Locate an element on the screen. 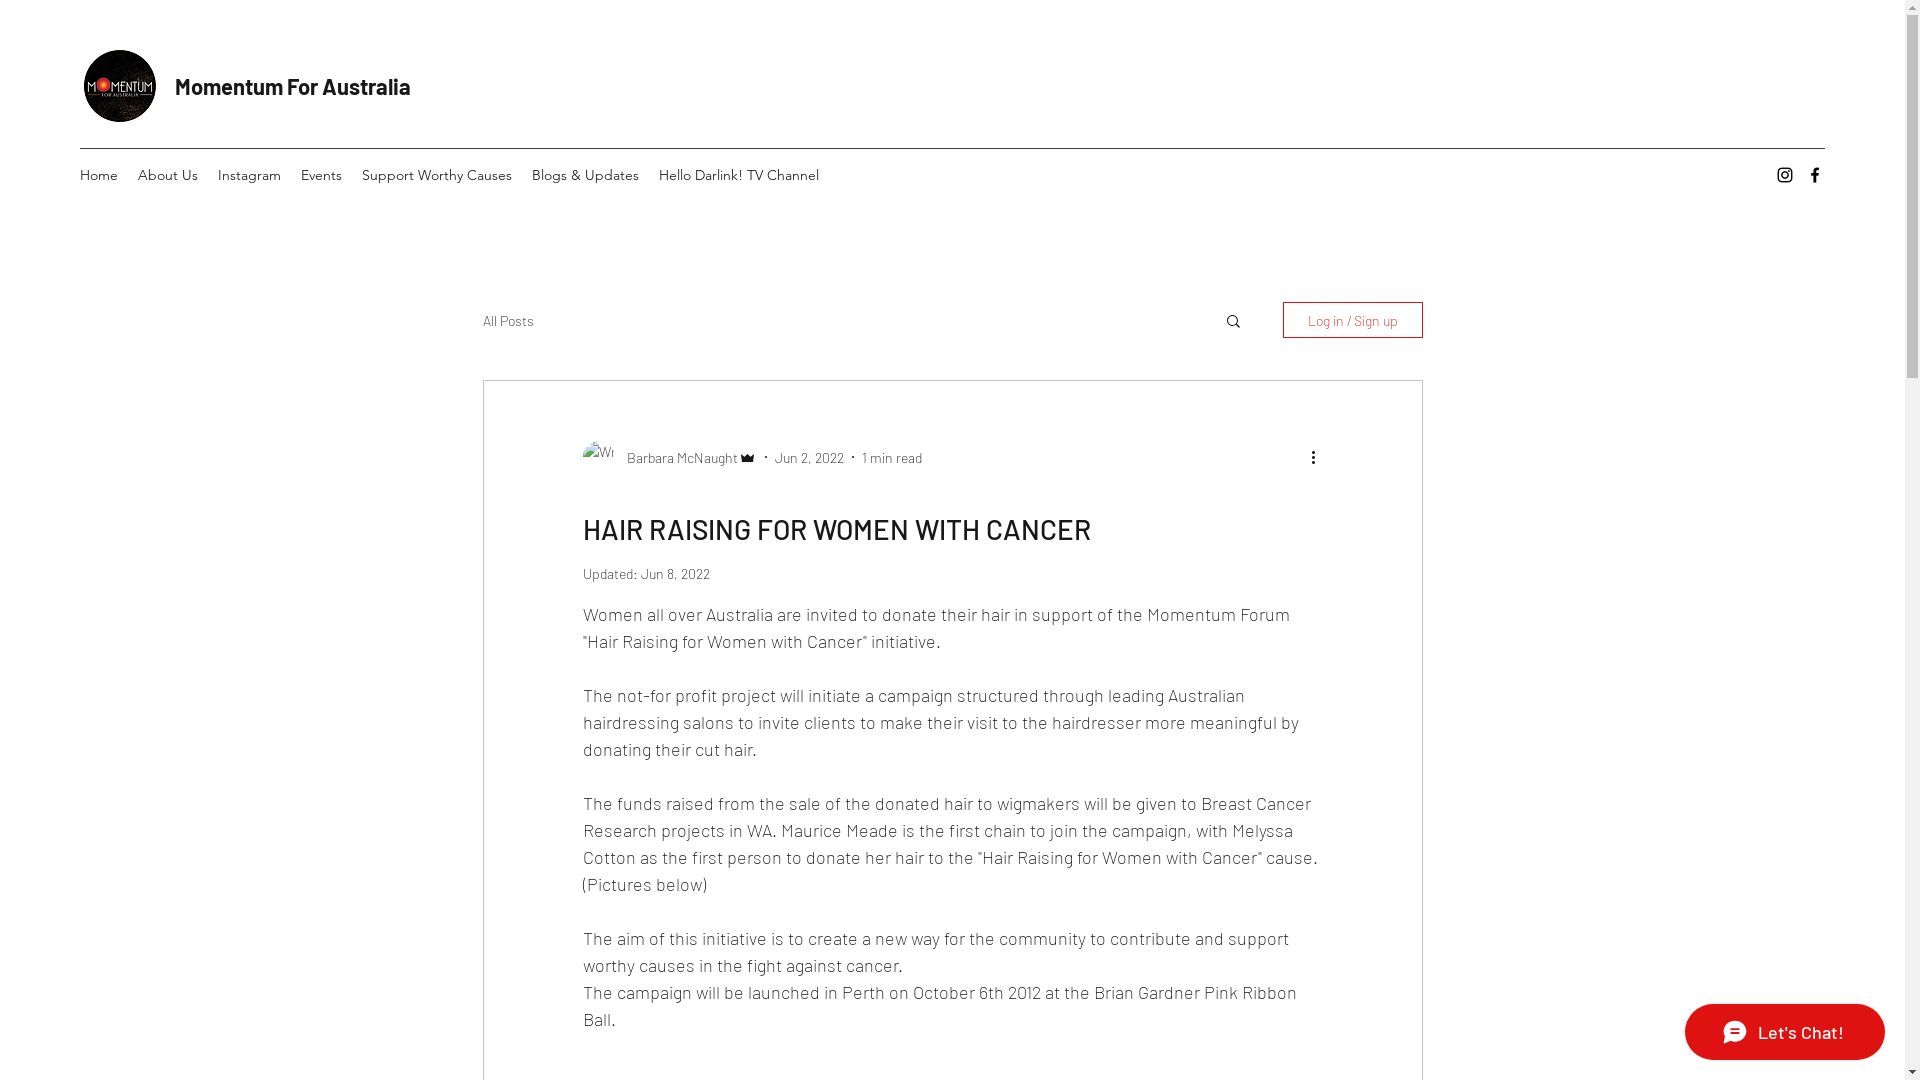 This screenshot has height=1080, width=1920. Events is located at coordinates (322, 175).